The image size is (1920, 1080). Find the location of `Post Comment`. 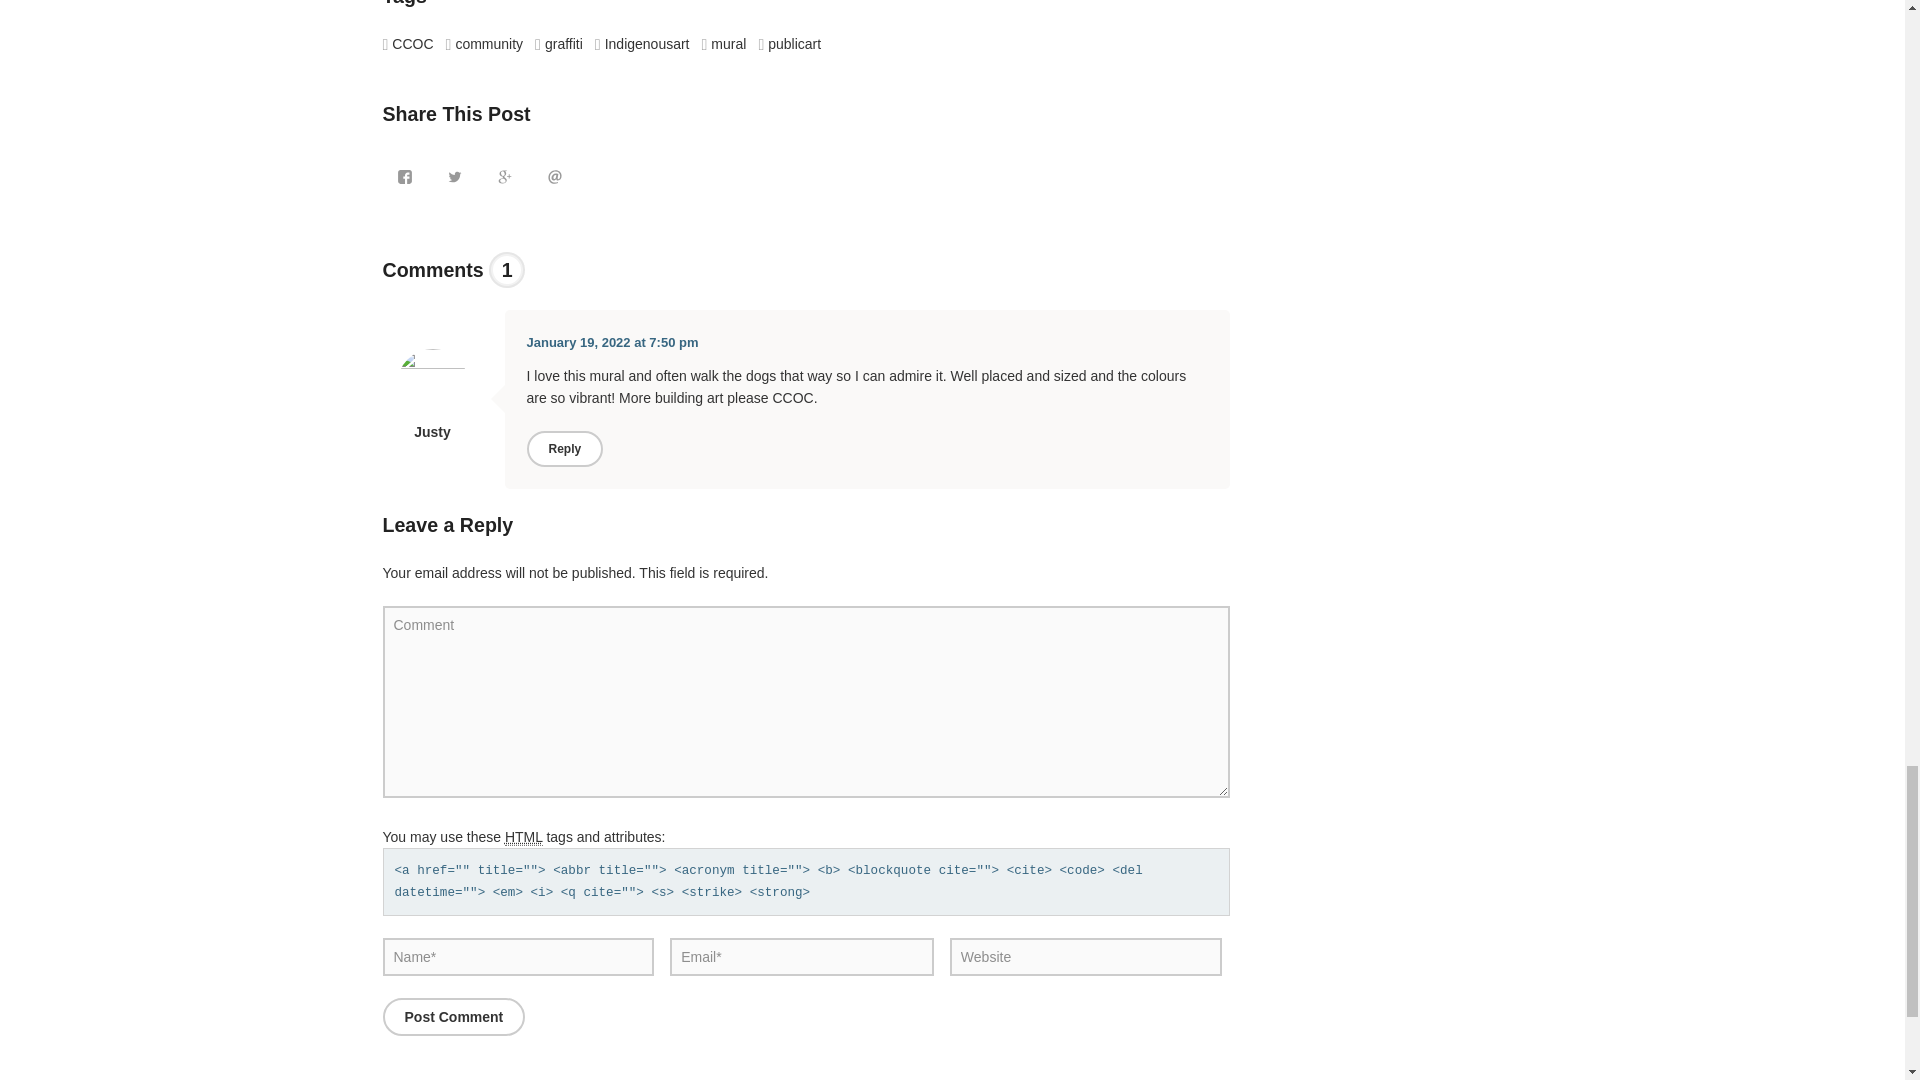

Post Comment is located at coordinates (453, 1016).